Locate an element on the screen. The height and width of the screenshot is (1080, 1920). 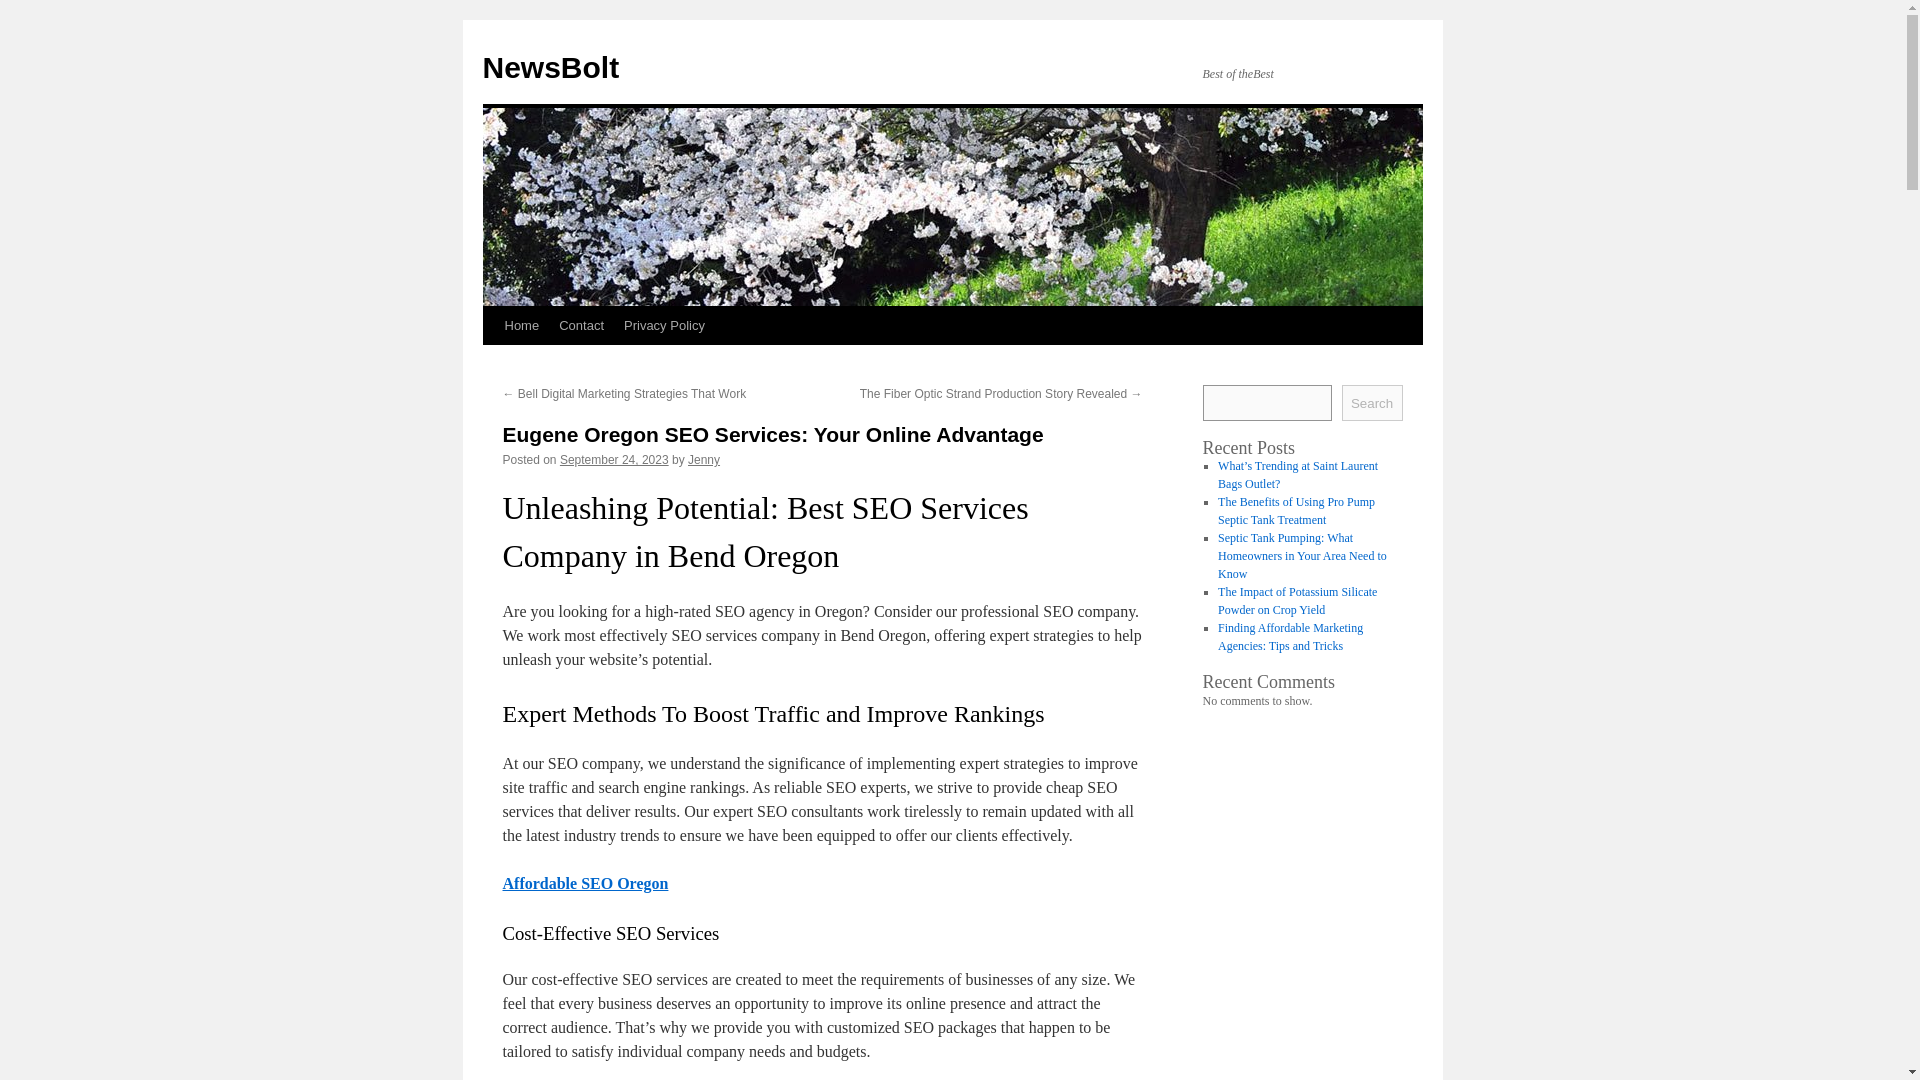
The Impact of Potassium Silicate Powder on Crop Yield is located at coordinates (1296, 600).